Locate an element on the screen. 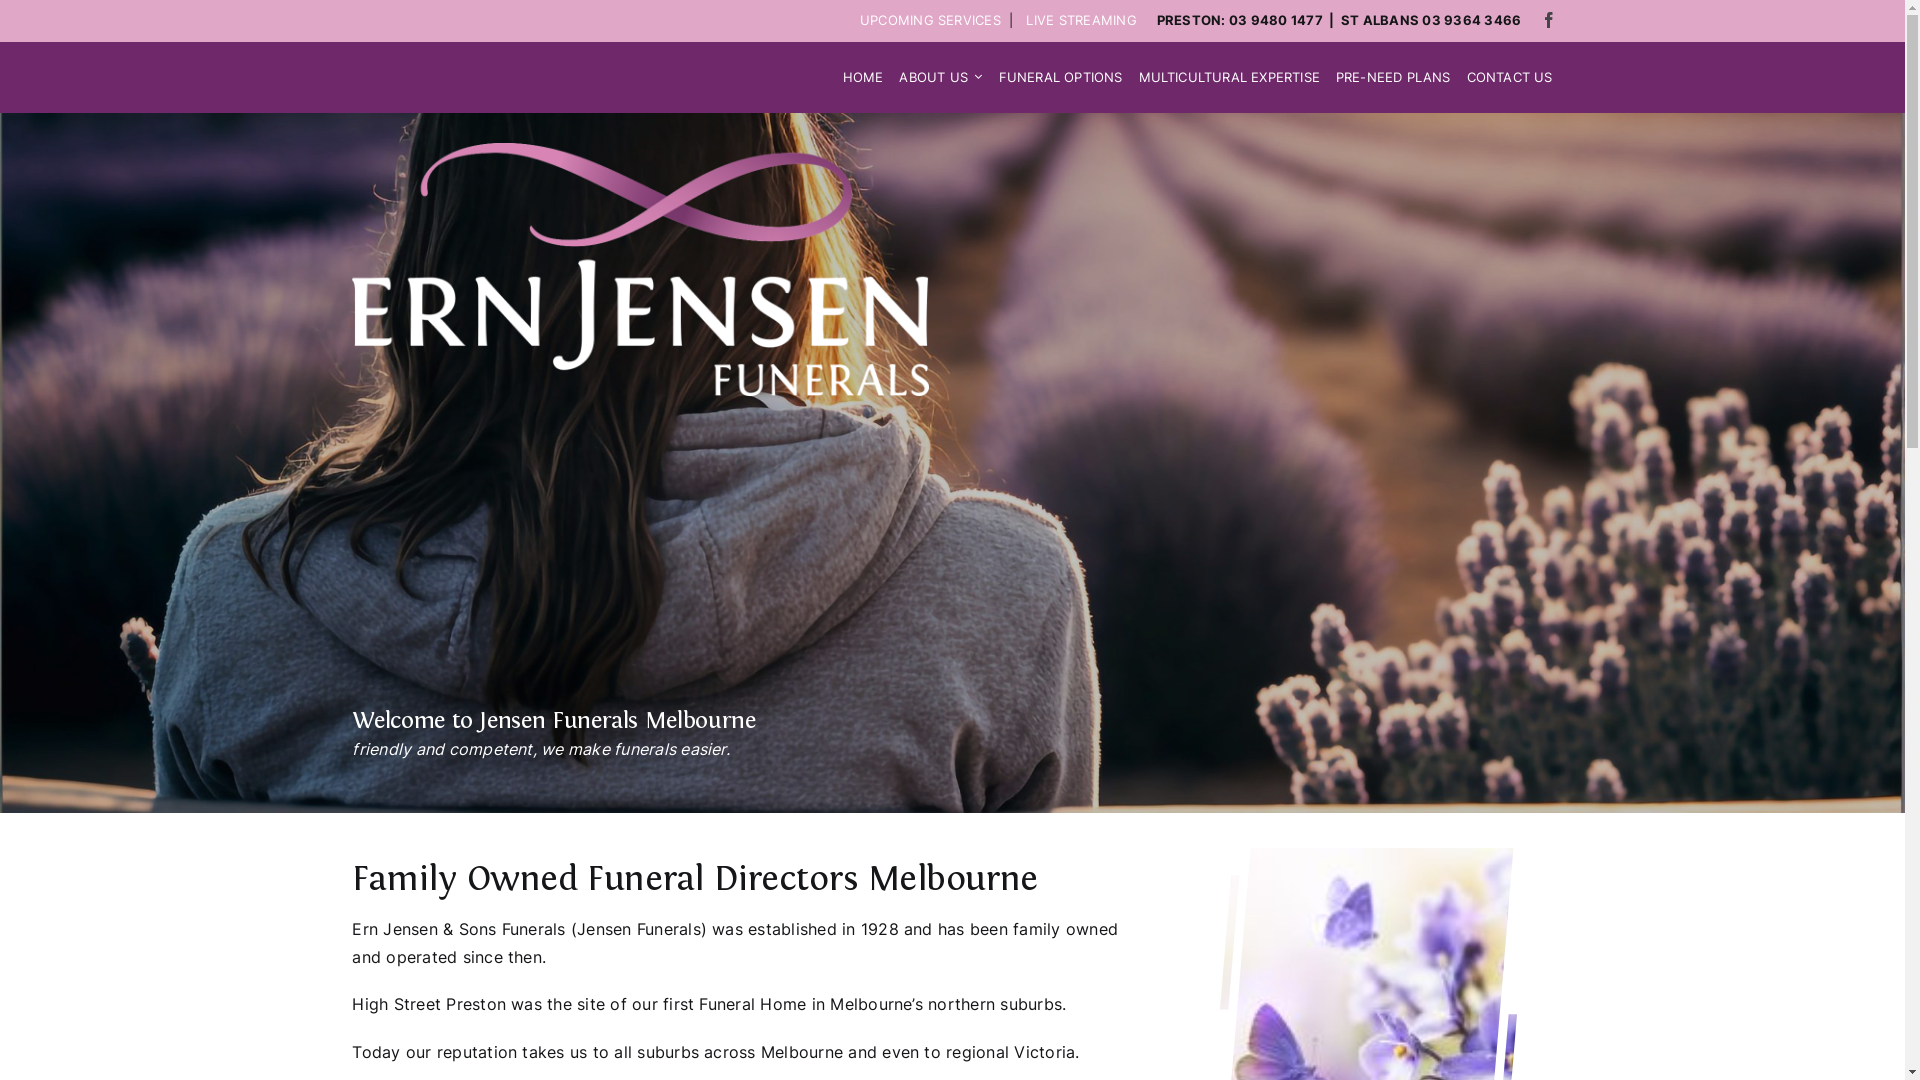 Image resolution: width=1920 pixels, height=1080 pixels. MULTICULTURAL EXPERTISE is located at coordinates (1228, 78).